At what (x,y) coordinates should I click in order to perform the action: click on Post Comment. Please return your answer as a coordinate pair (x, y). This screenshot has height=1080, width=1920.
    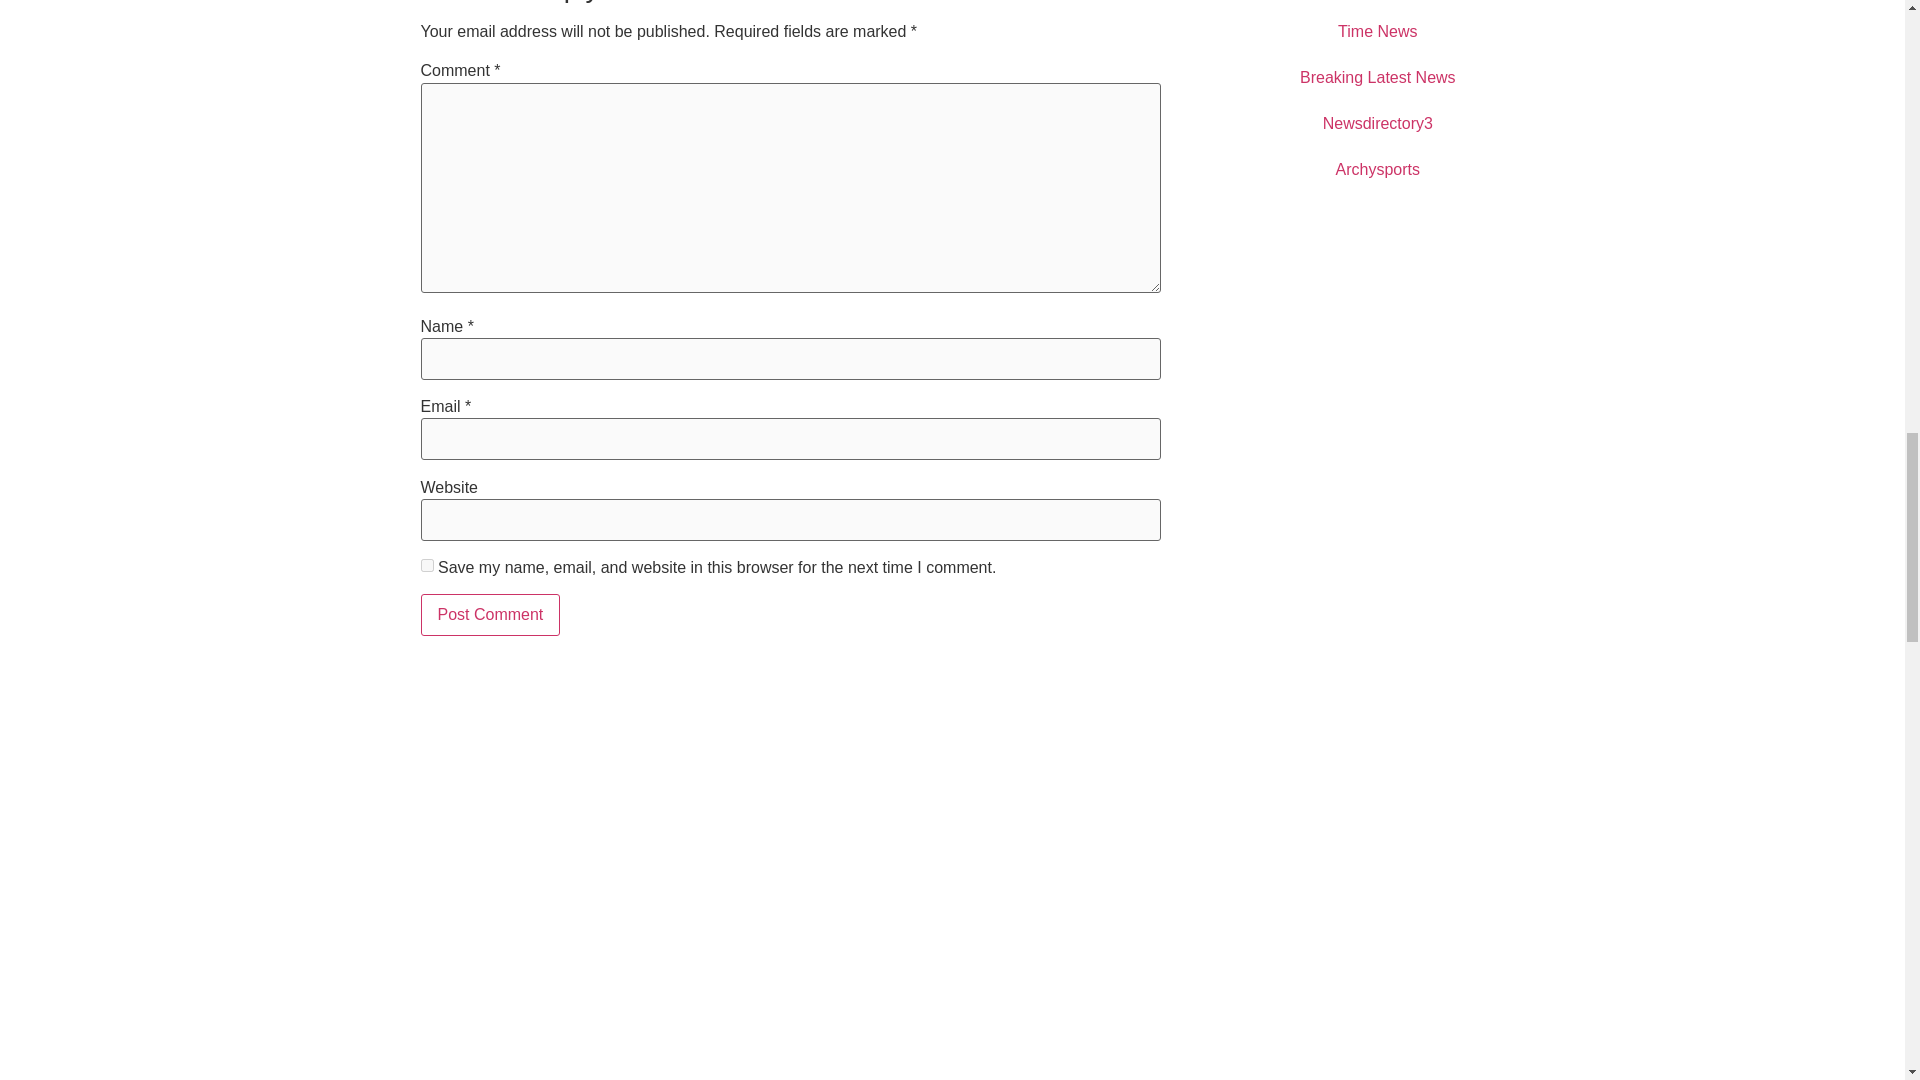
    Looking at the image, I should click on (490, 615).